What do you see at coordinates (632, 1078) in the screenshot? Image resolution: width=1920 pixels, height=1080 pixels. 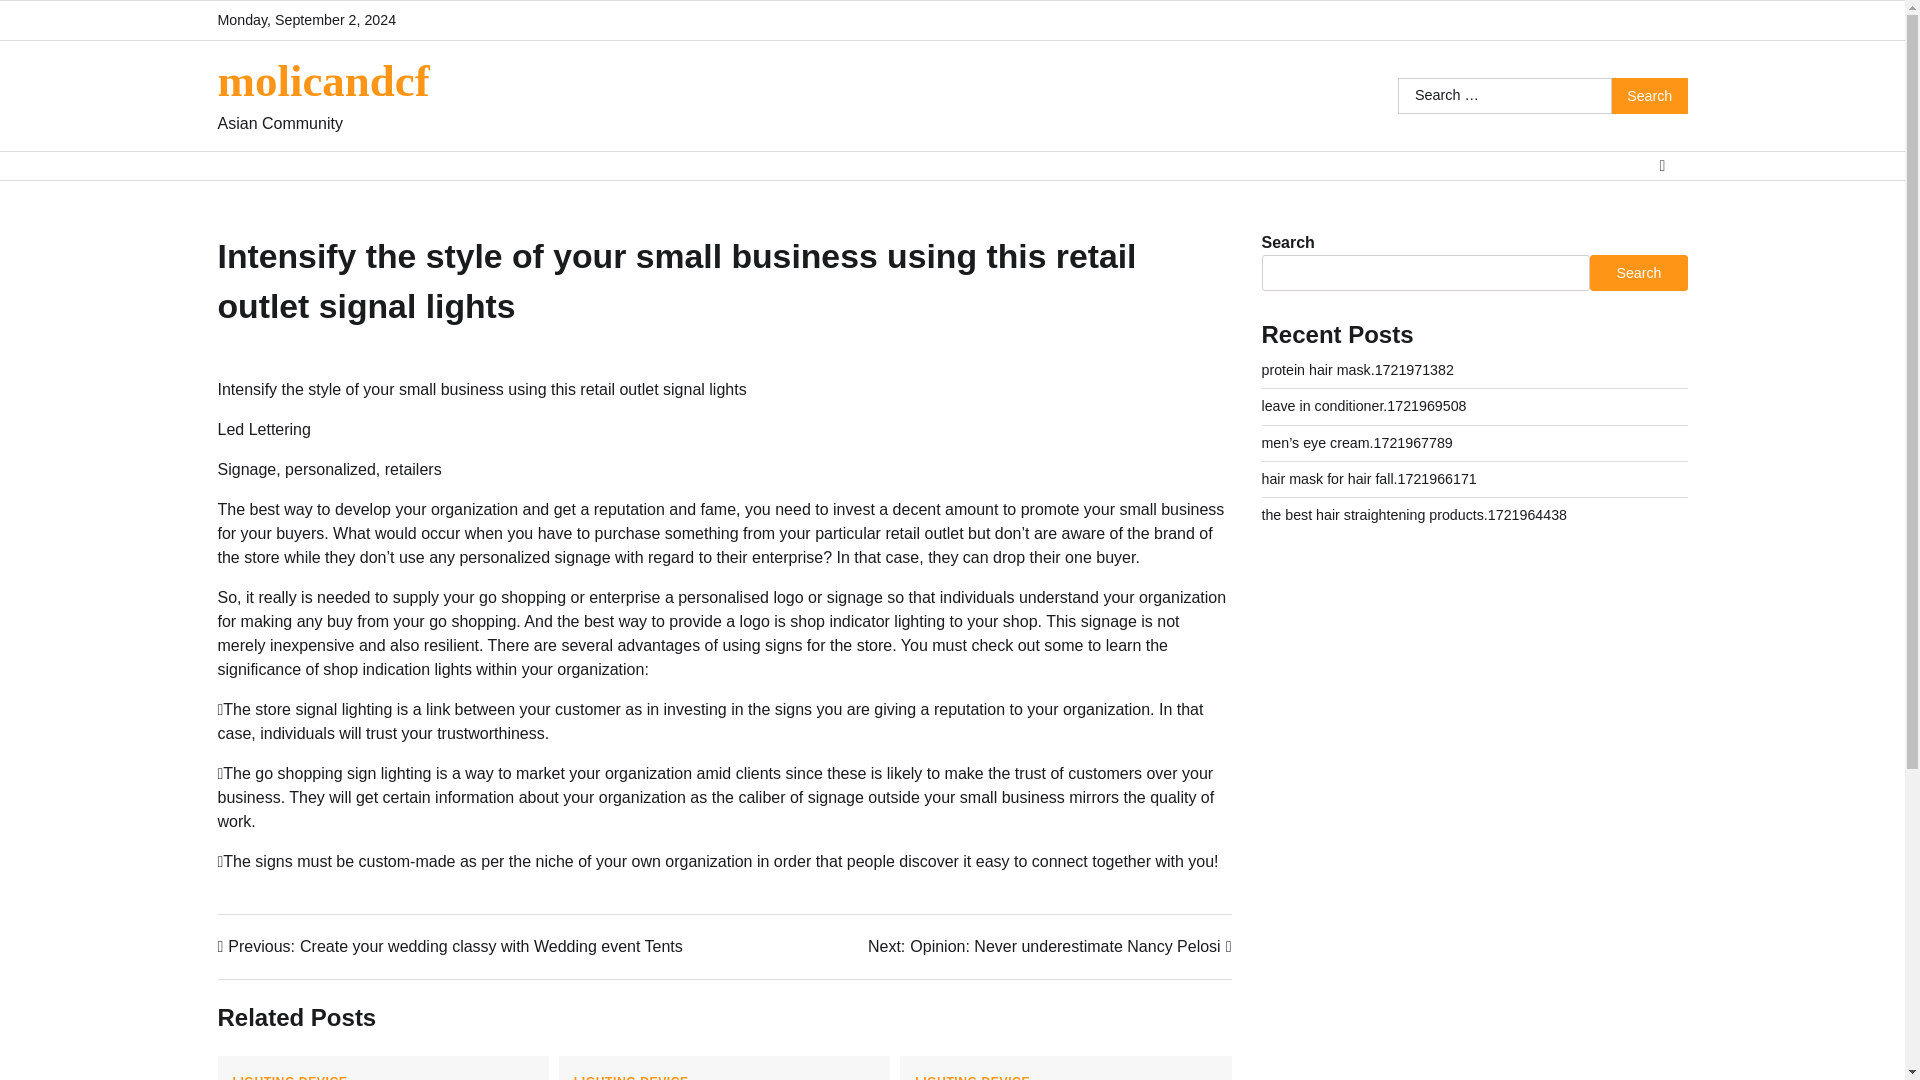 I see `LIGHTING DEVICE` at bounding box center [632, 1078].